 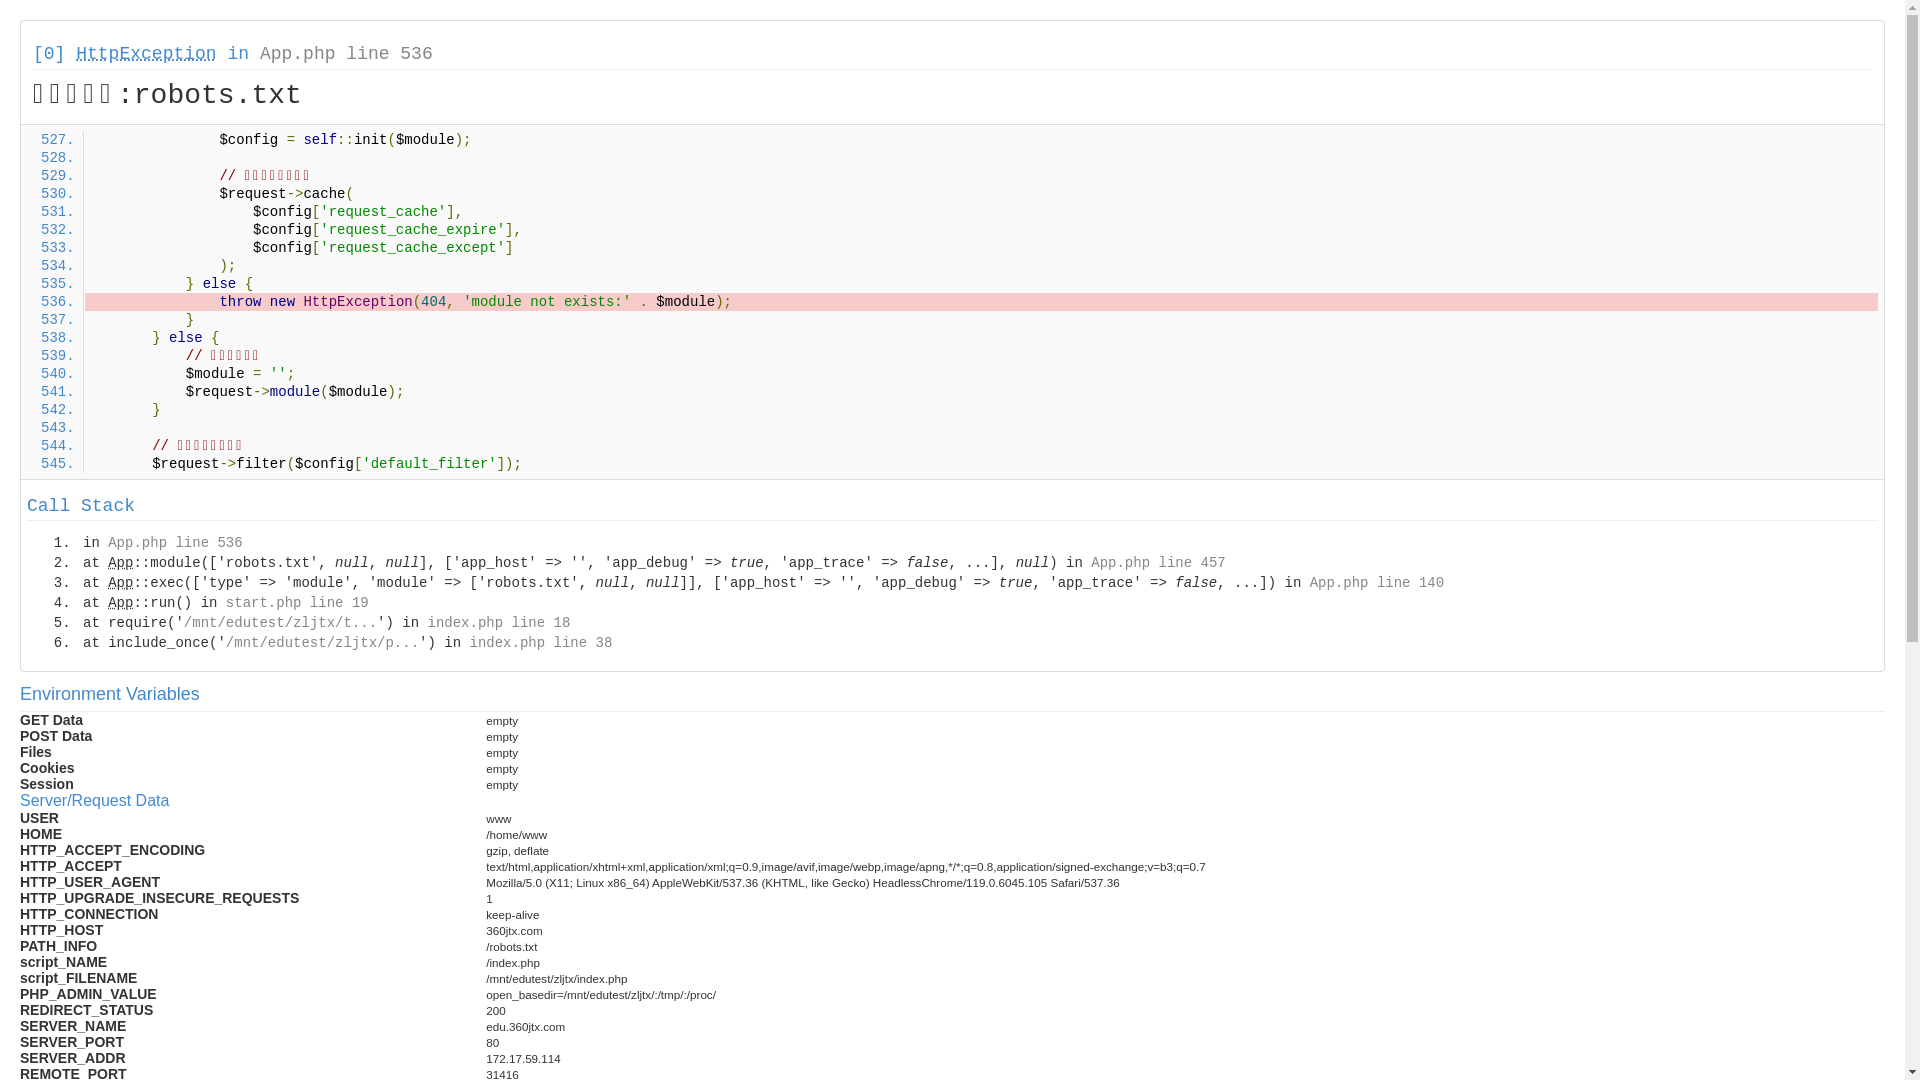 I want to click on /mnt/edutest/zljtx/p..., so click(x=322, y=642).